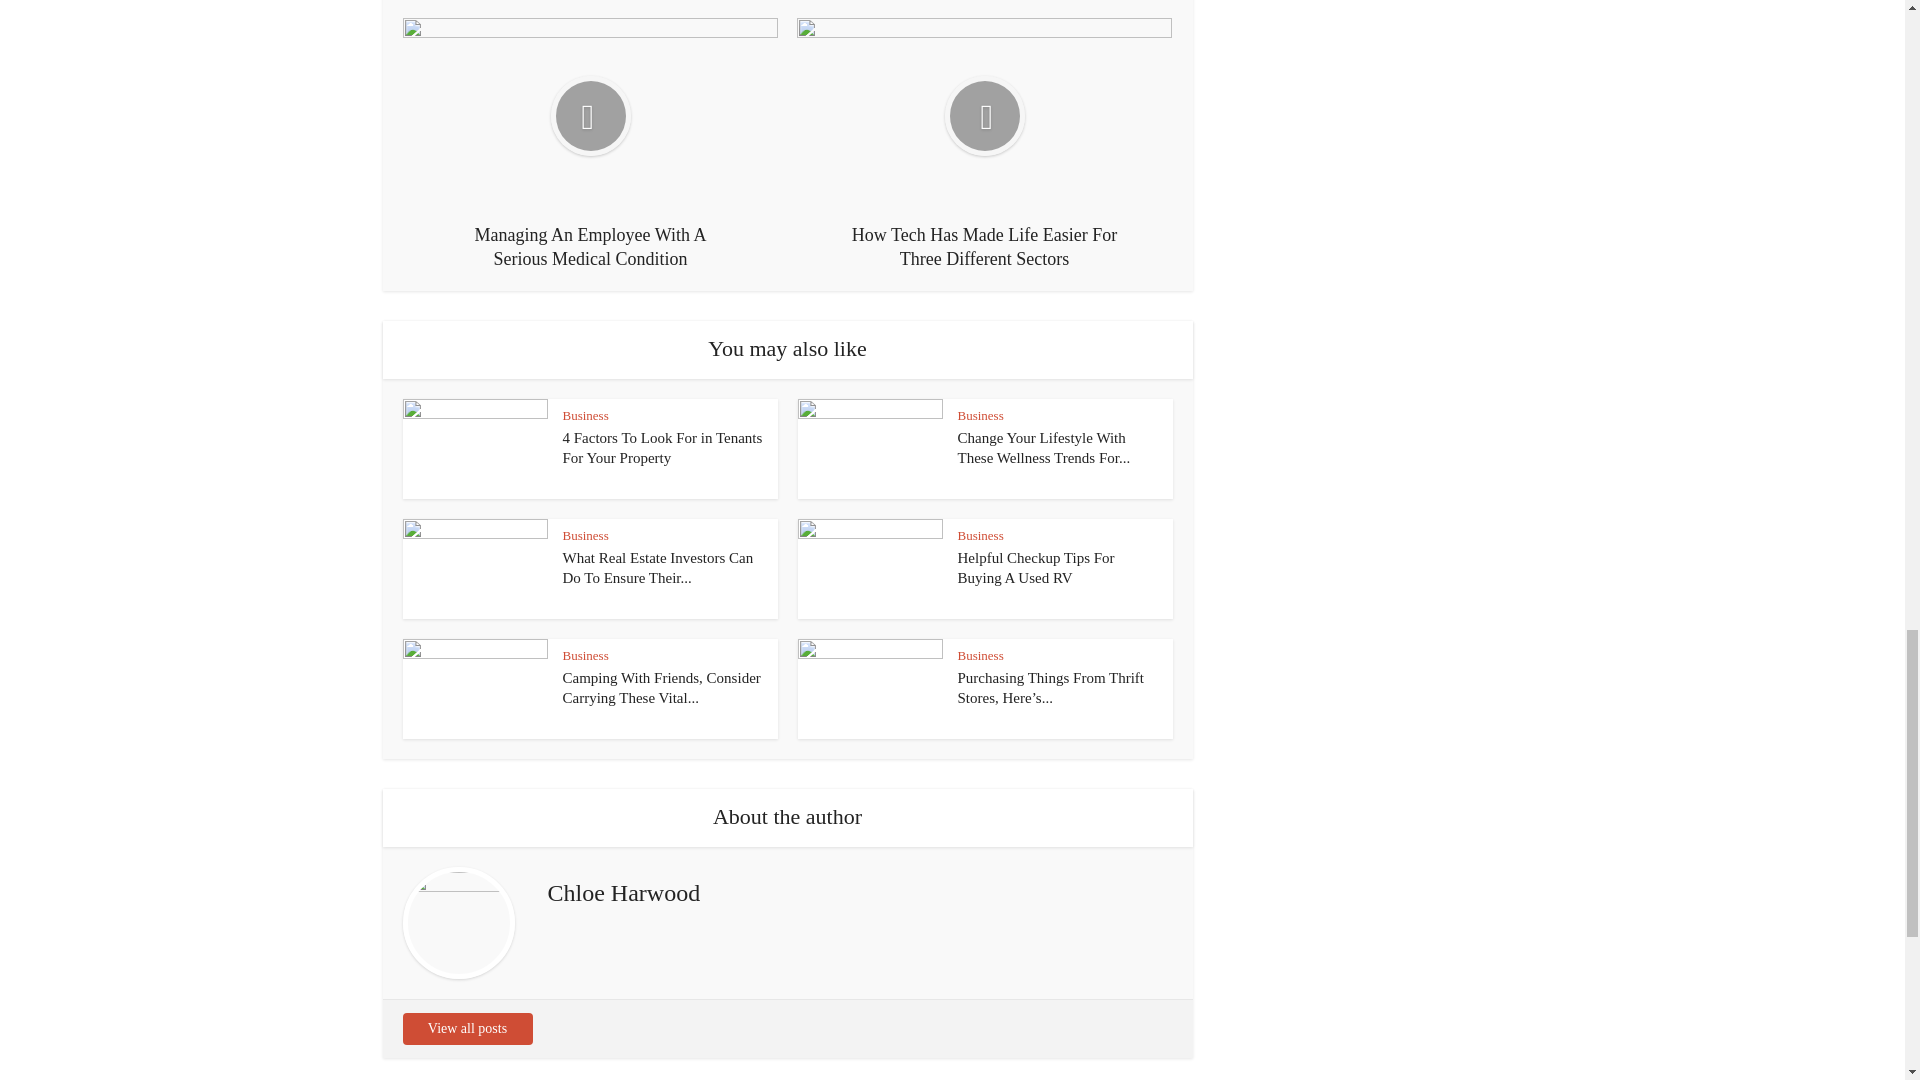  I want to click on Business, so click(981, 656).